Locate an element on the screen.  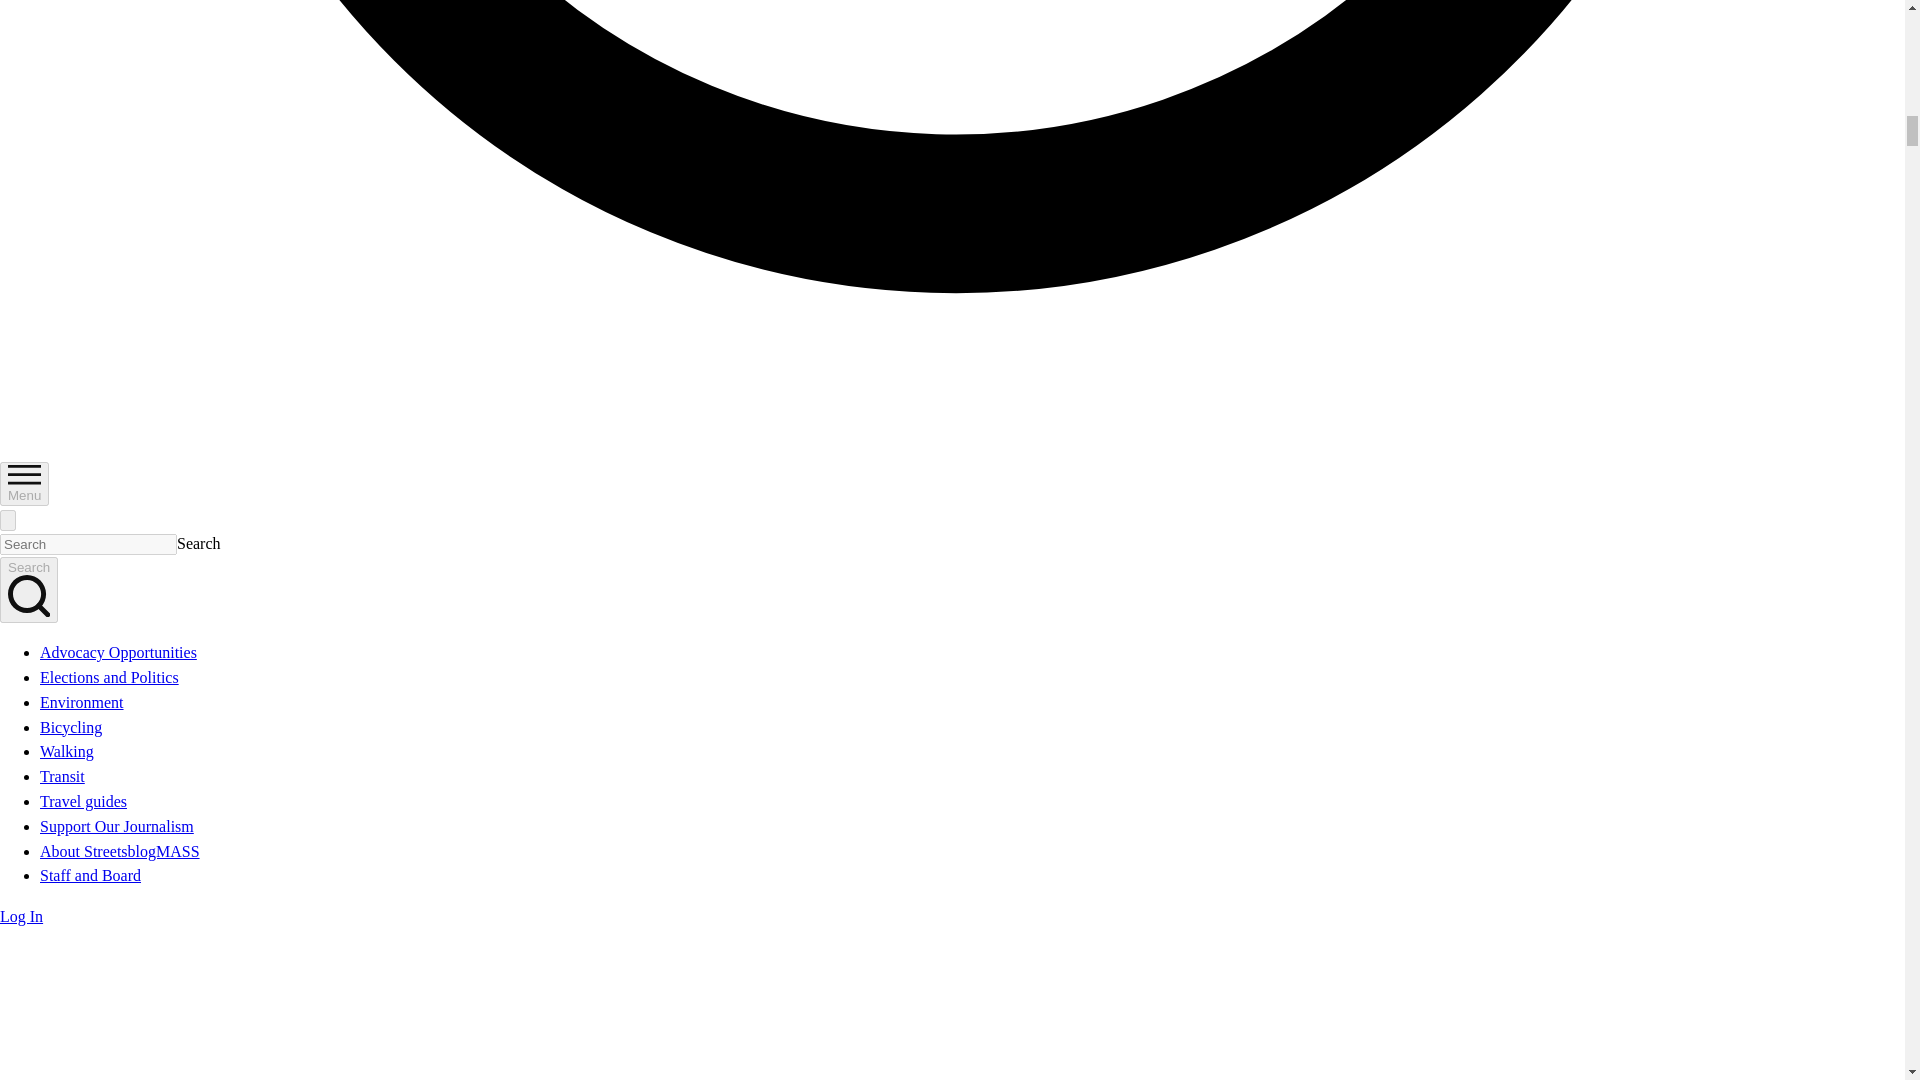
Menu is located at coordinates (24, 484).